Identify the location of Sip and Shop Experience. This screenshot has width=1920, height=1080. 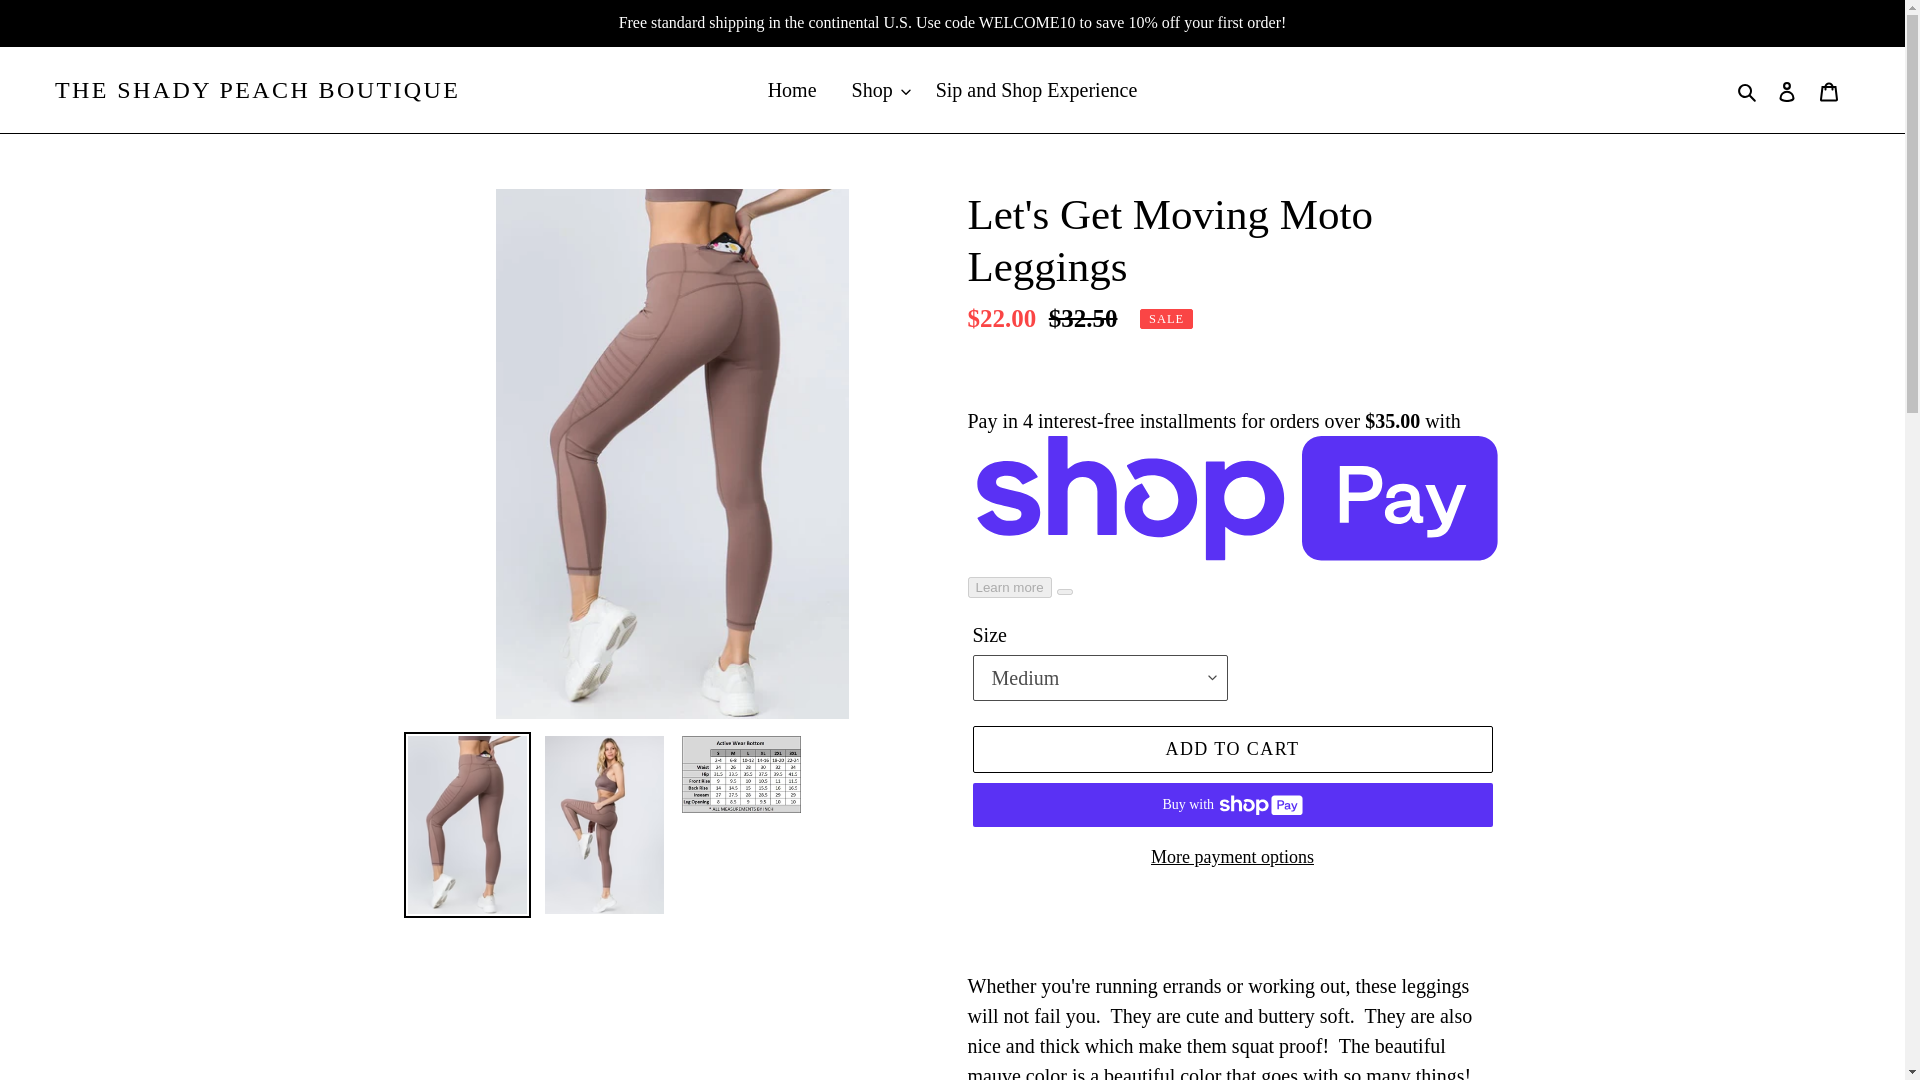
(1036, 90).